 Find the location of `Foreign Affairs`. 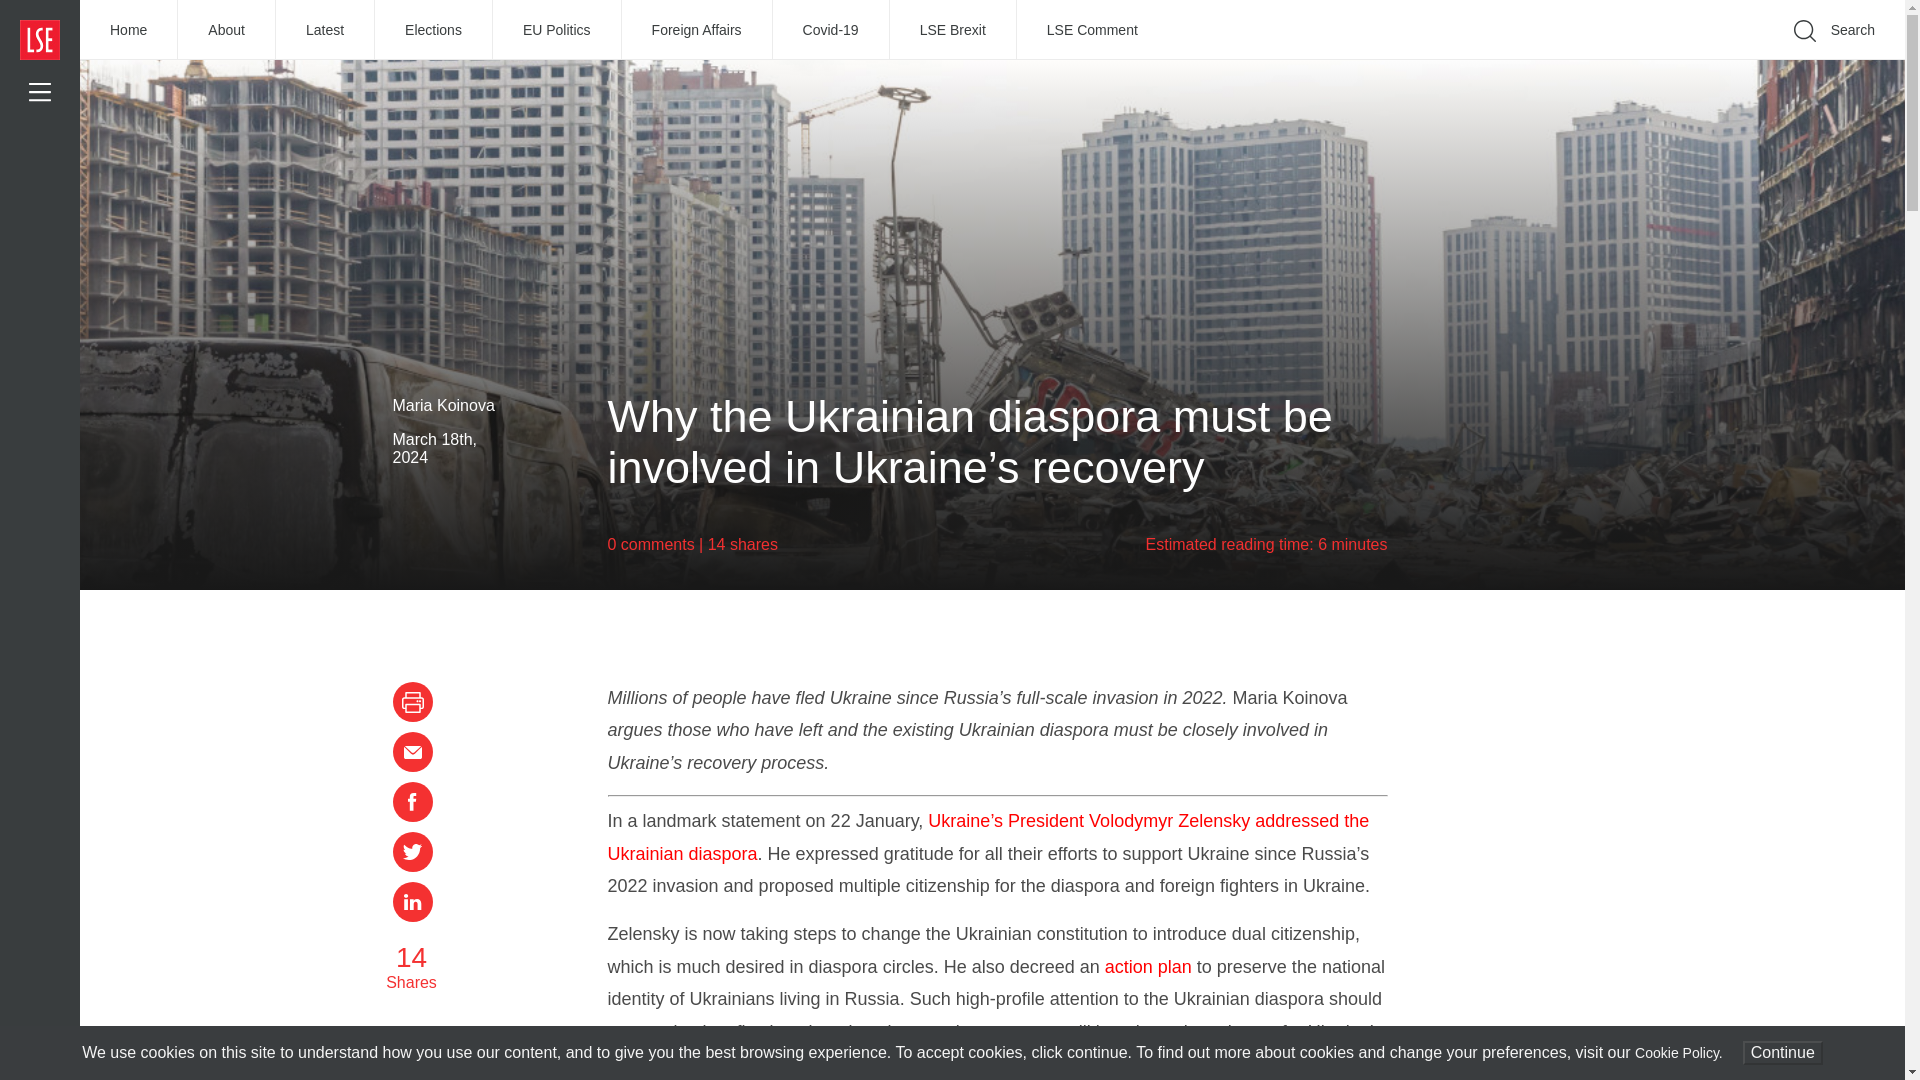

Foreign Affairs is located at coordinates (698, 30).